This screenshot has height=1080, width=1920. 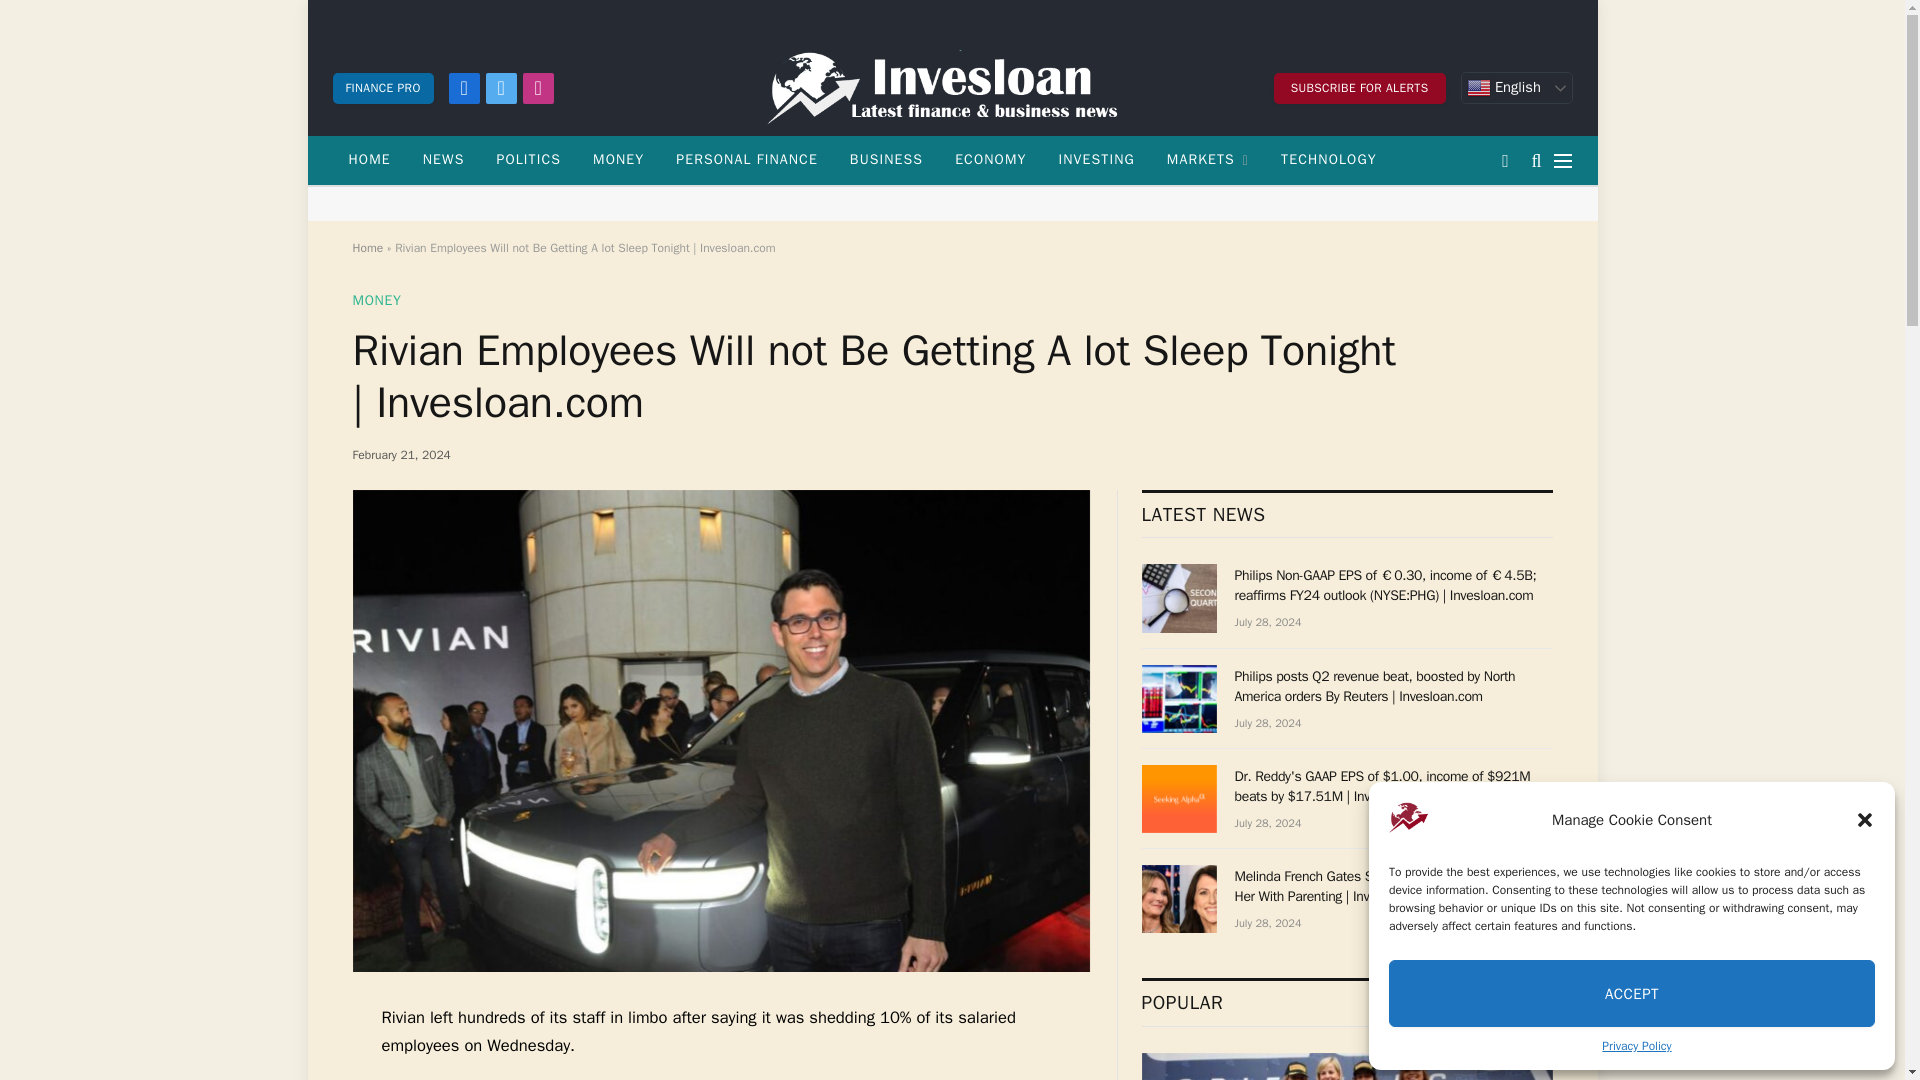 I want to click on HOME, so click(x=368, y=160).